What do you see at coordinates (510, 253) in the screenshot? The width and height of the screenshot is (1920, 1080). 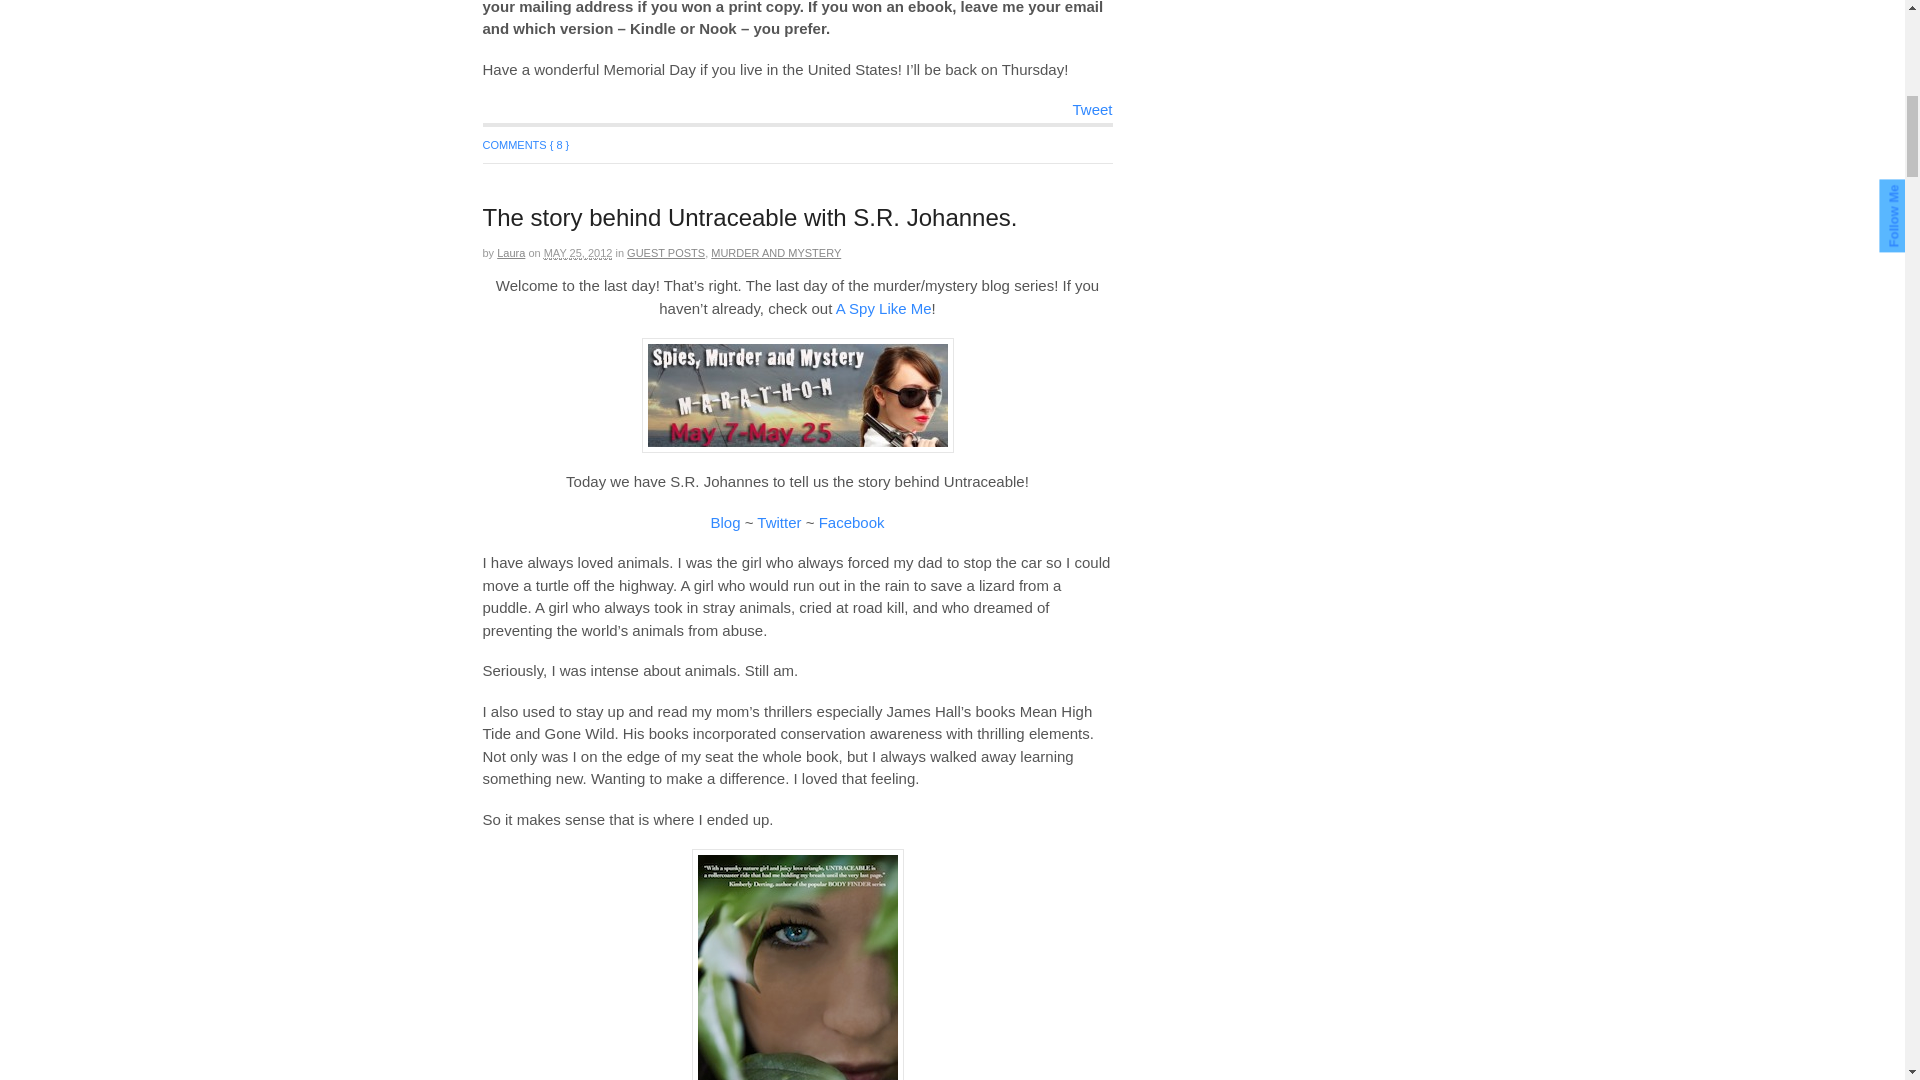 I see `Posts by Laura` at bounding box center [510, 253].